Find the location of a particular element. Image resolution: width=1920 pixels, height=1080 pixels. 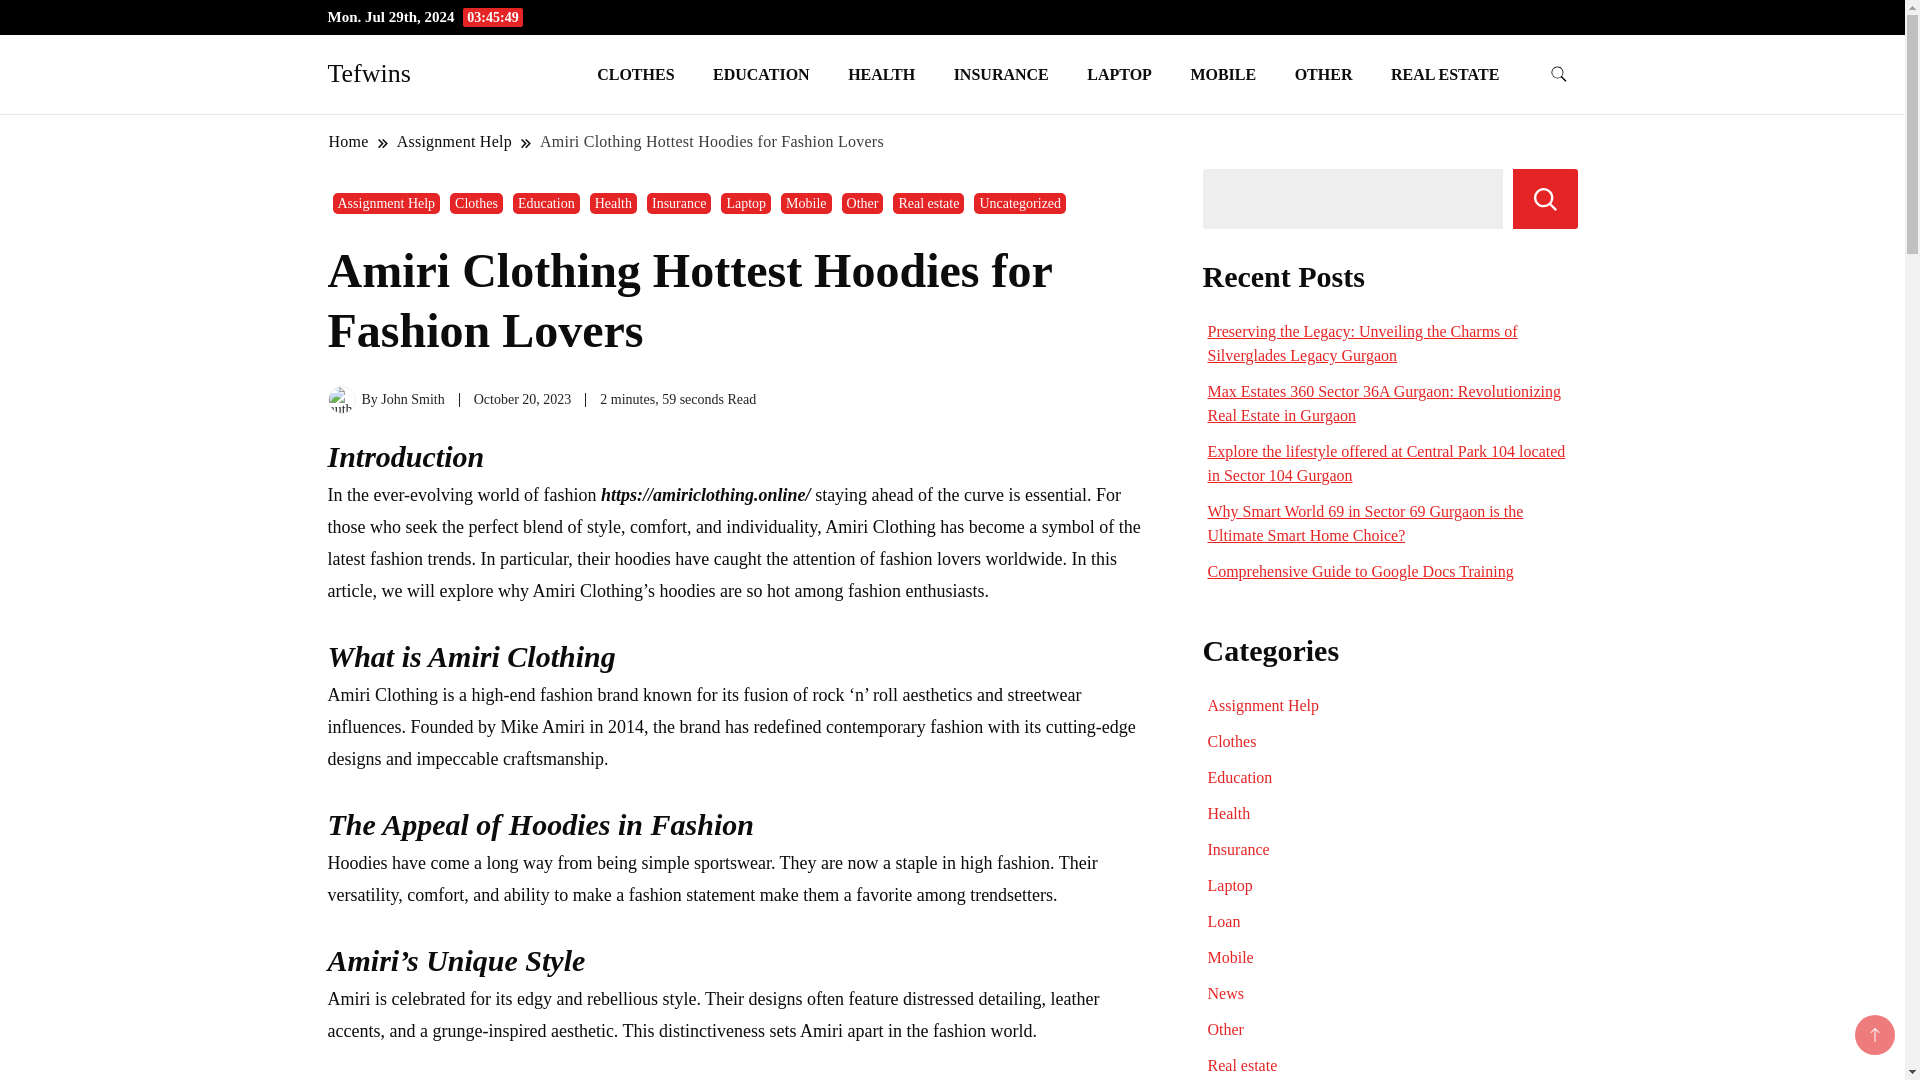

OTHER is located at coordinates (1324, 74).